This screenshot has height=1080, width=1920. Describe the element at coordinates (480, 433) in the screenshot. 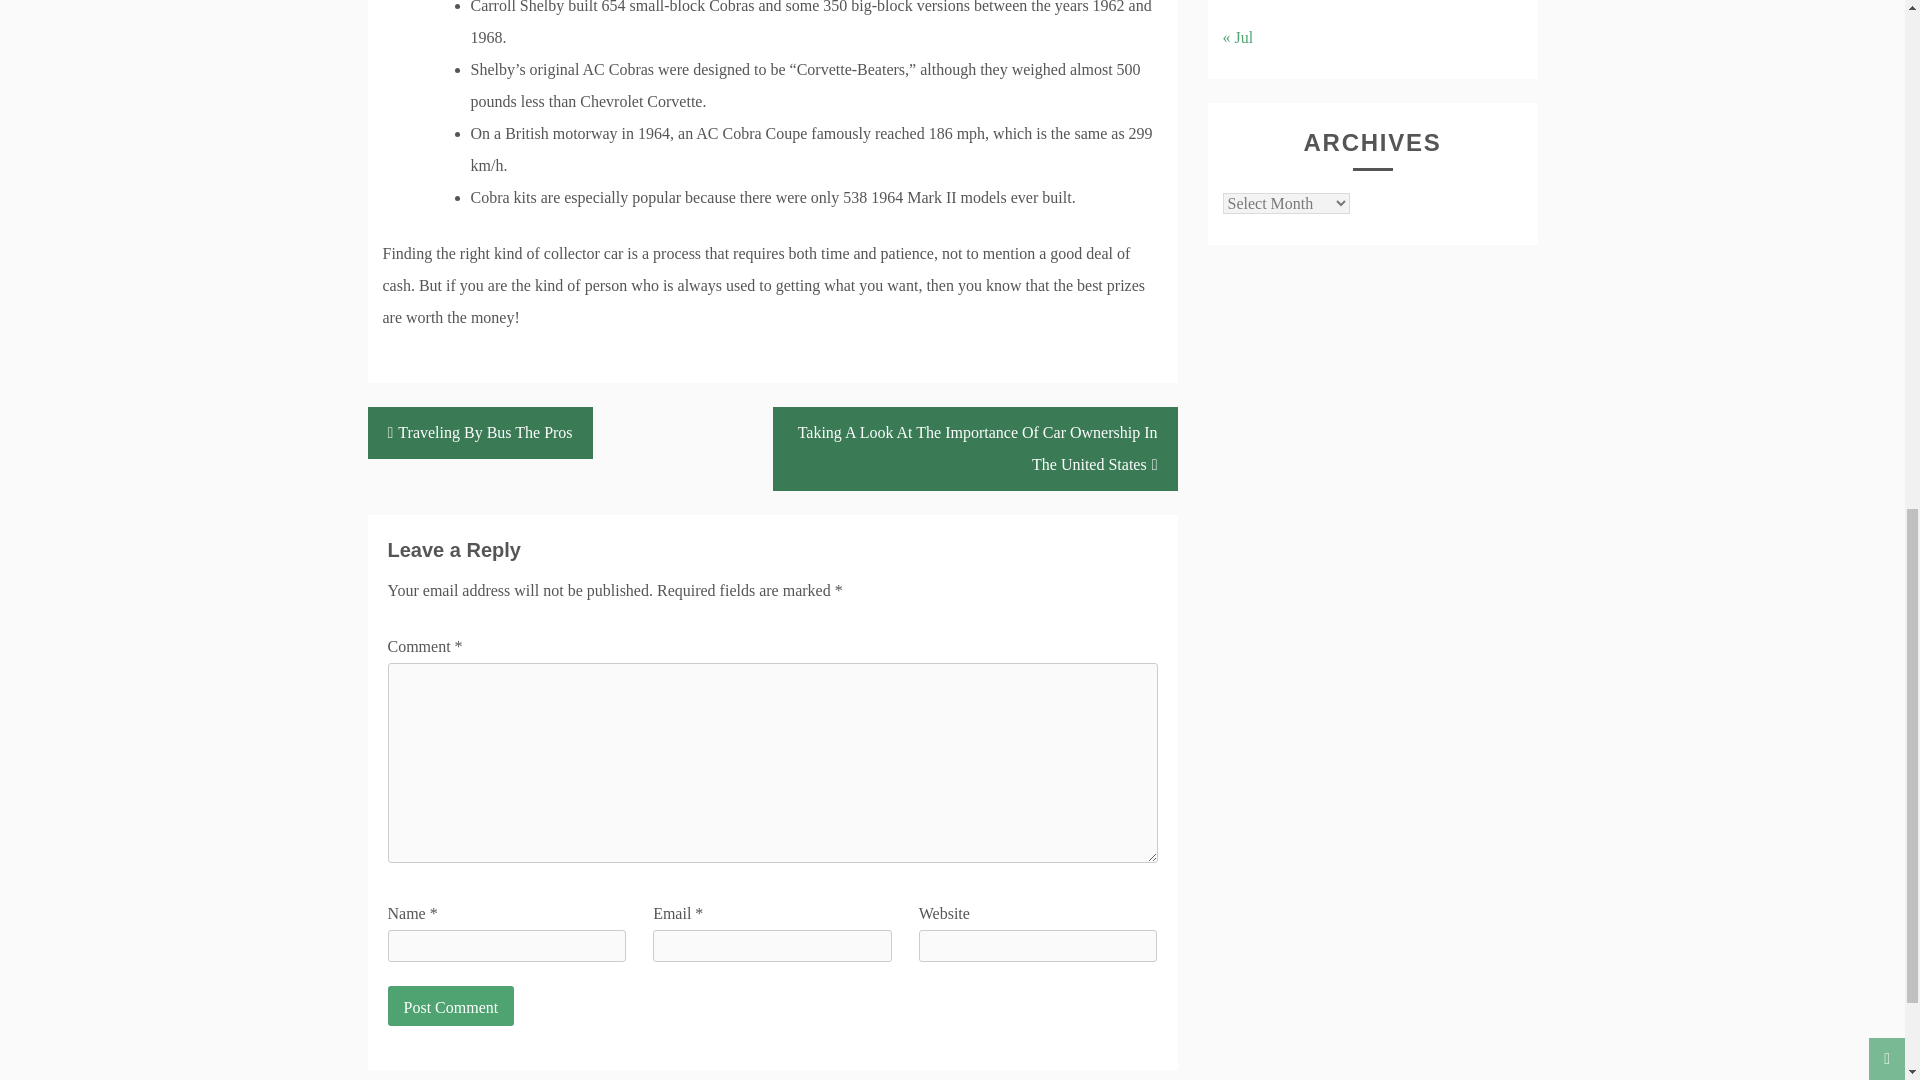

I see `Traveling By Bus The Pros` at that location.